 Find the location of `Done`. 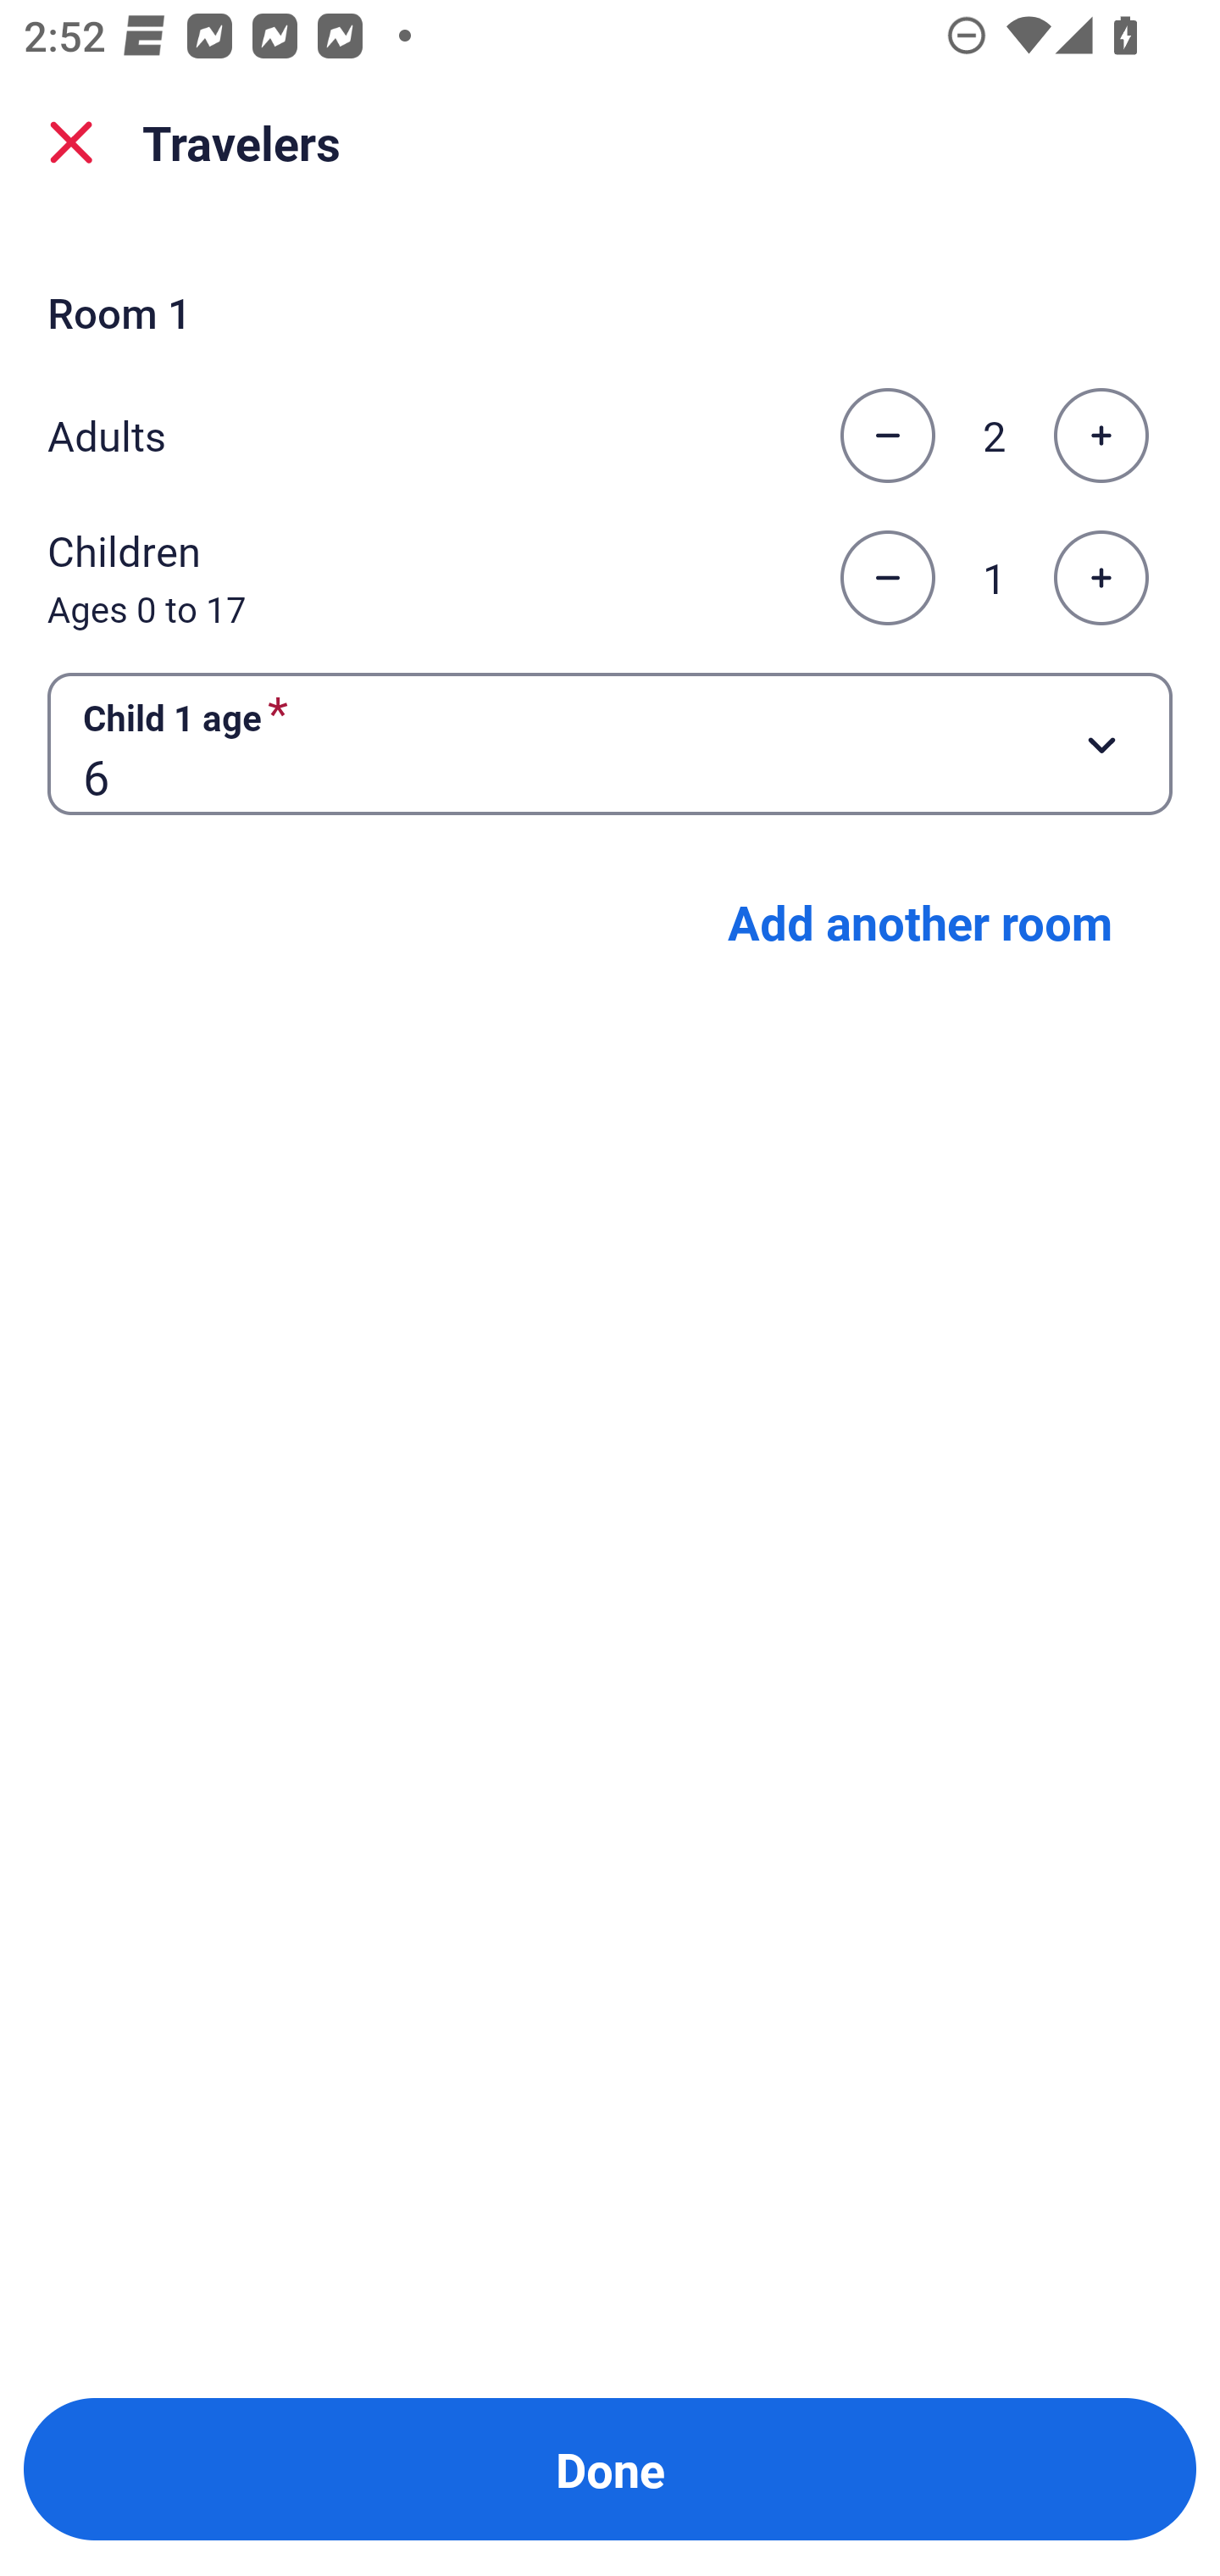

Done is located at coordinates (610, 2469).